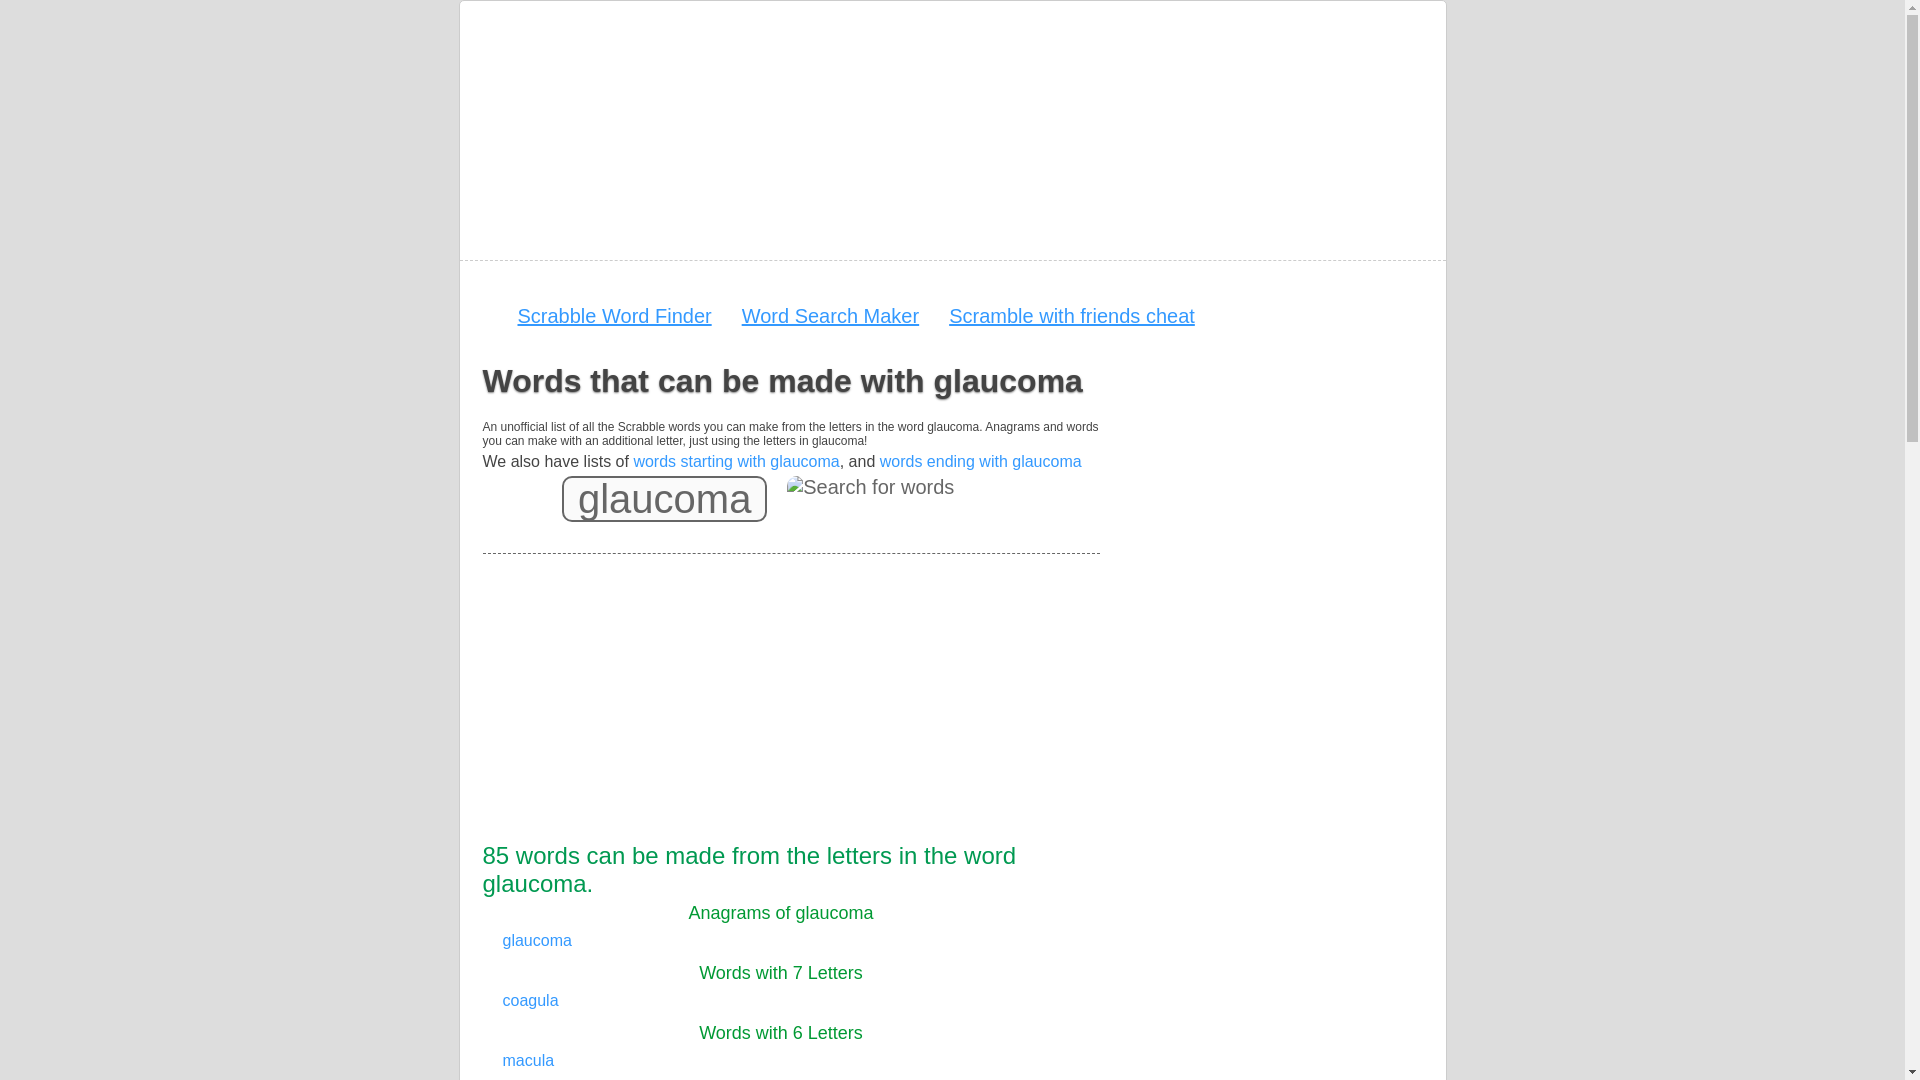 The height and width of the screenshot is (1080, 1920). Describe the element at coordinates (530, 1000) in the screenshot. I see `coagula` at that location.